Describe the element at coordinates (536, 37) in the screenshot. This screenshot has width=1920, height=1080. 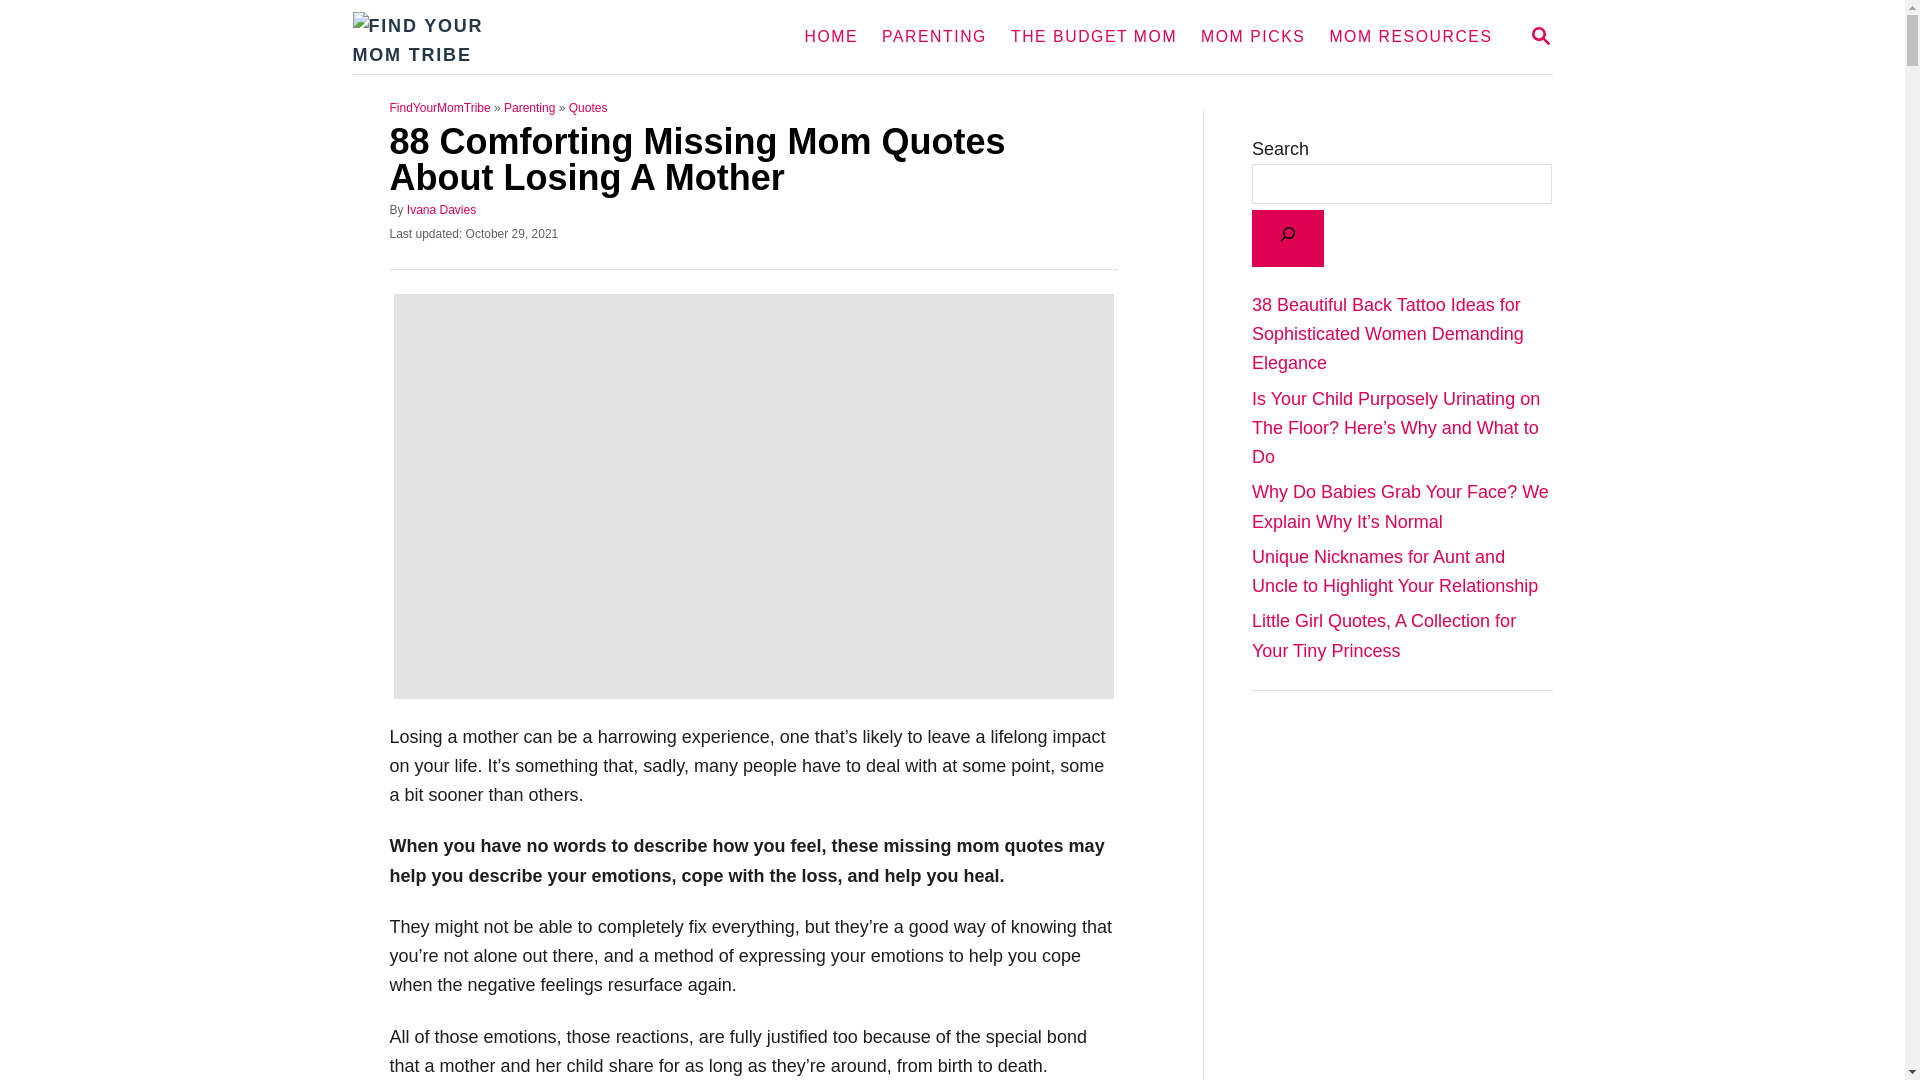
I see `Find your mom tribe` at that location.